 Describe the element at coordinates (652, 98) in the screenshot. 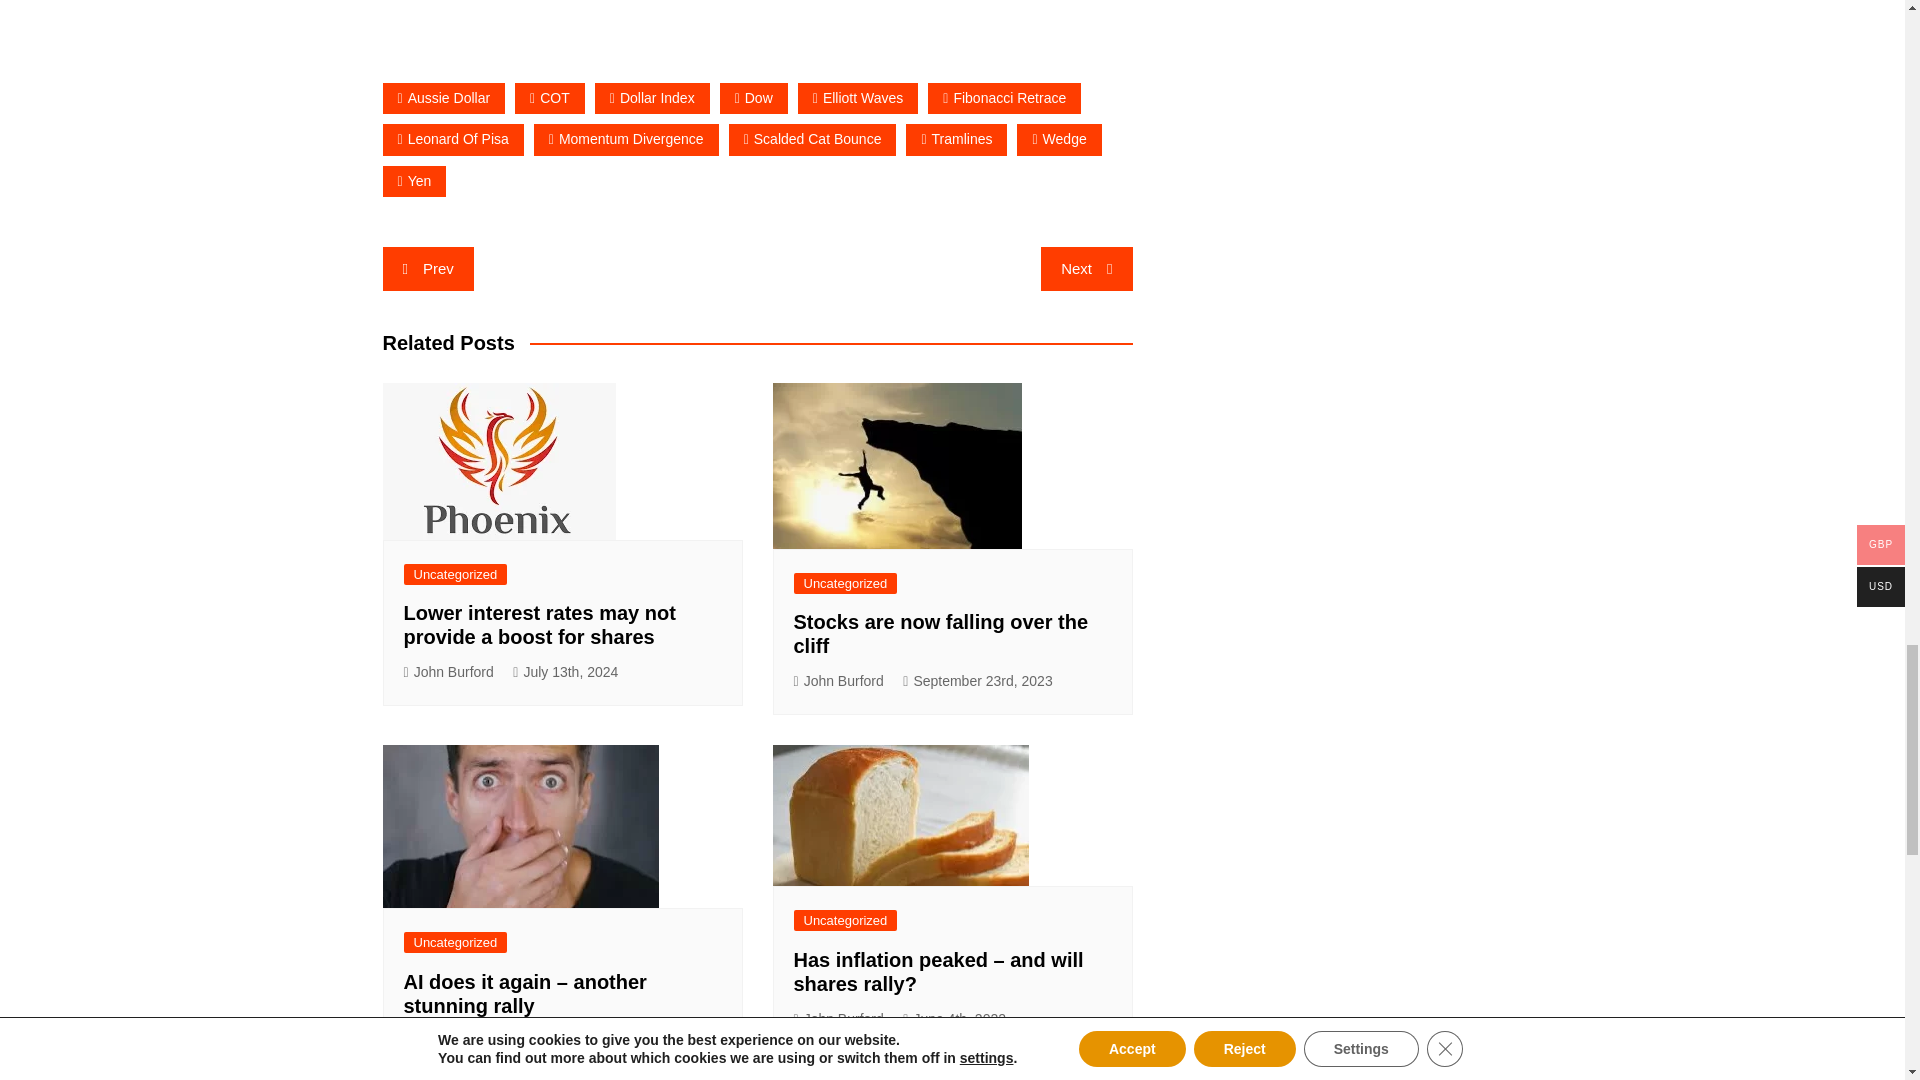

I see `Dollar Index` at that location.